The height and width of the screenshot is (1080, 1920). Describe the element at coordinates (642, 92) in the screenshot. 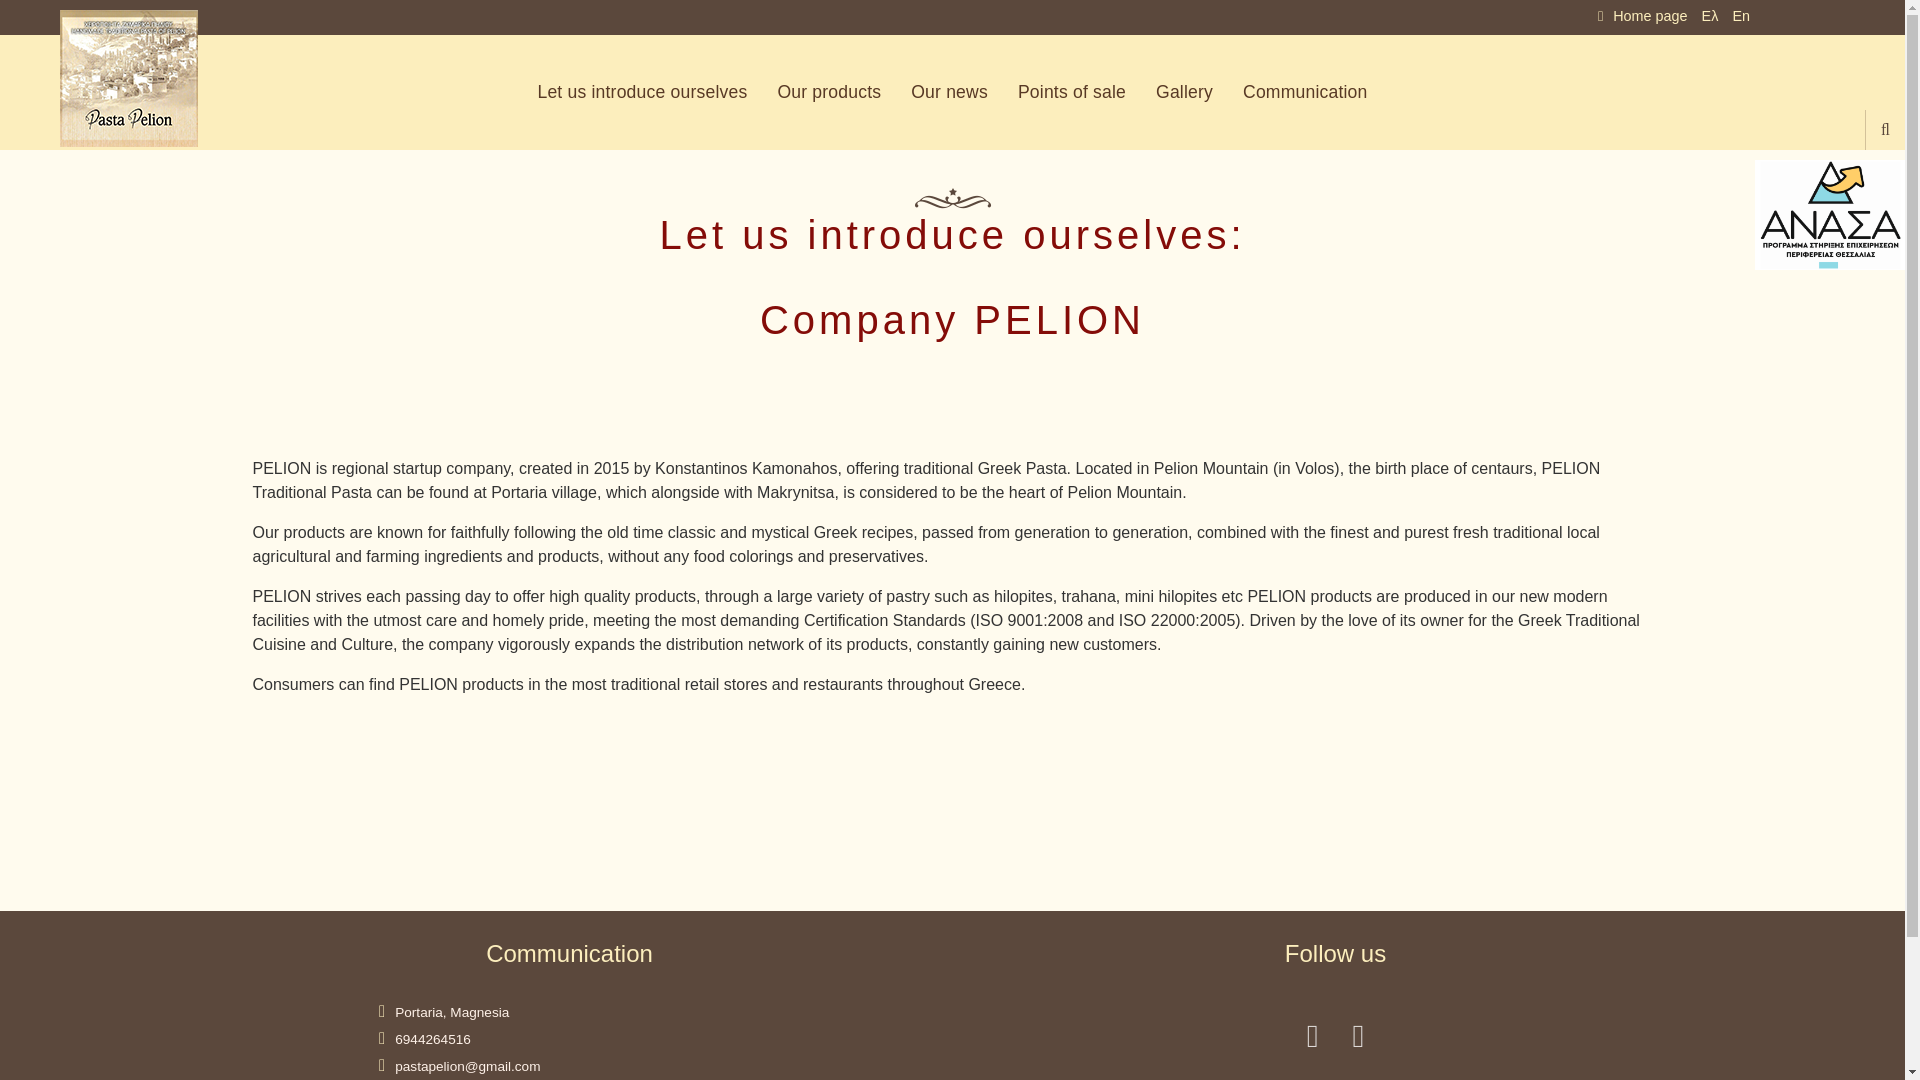

I see `Let us introduce ourselves` at that location.